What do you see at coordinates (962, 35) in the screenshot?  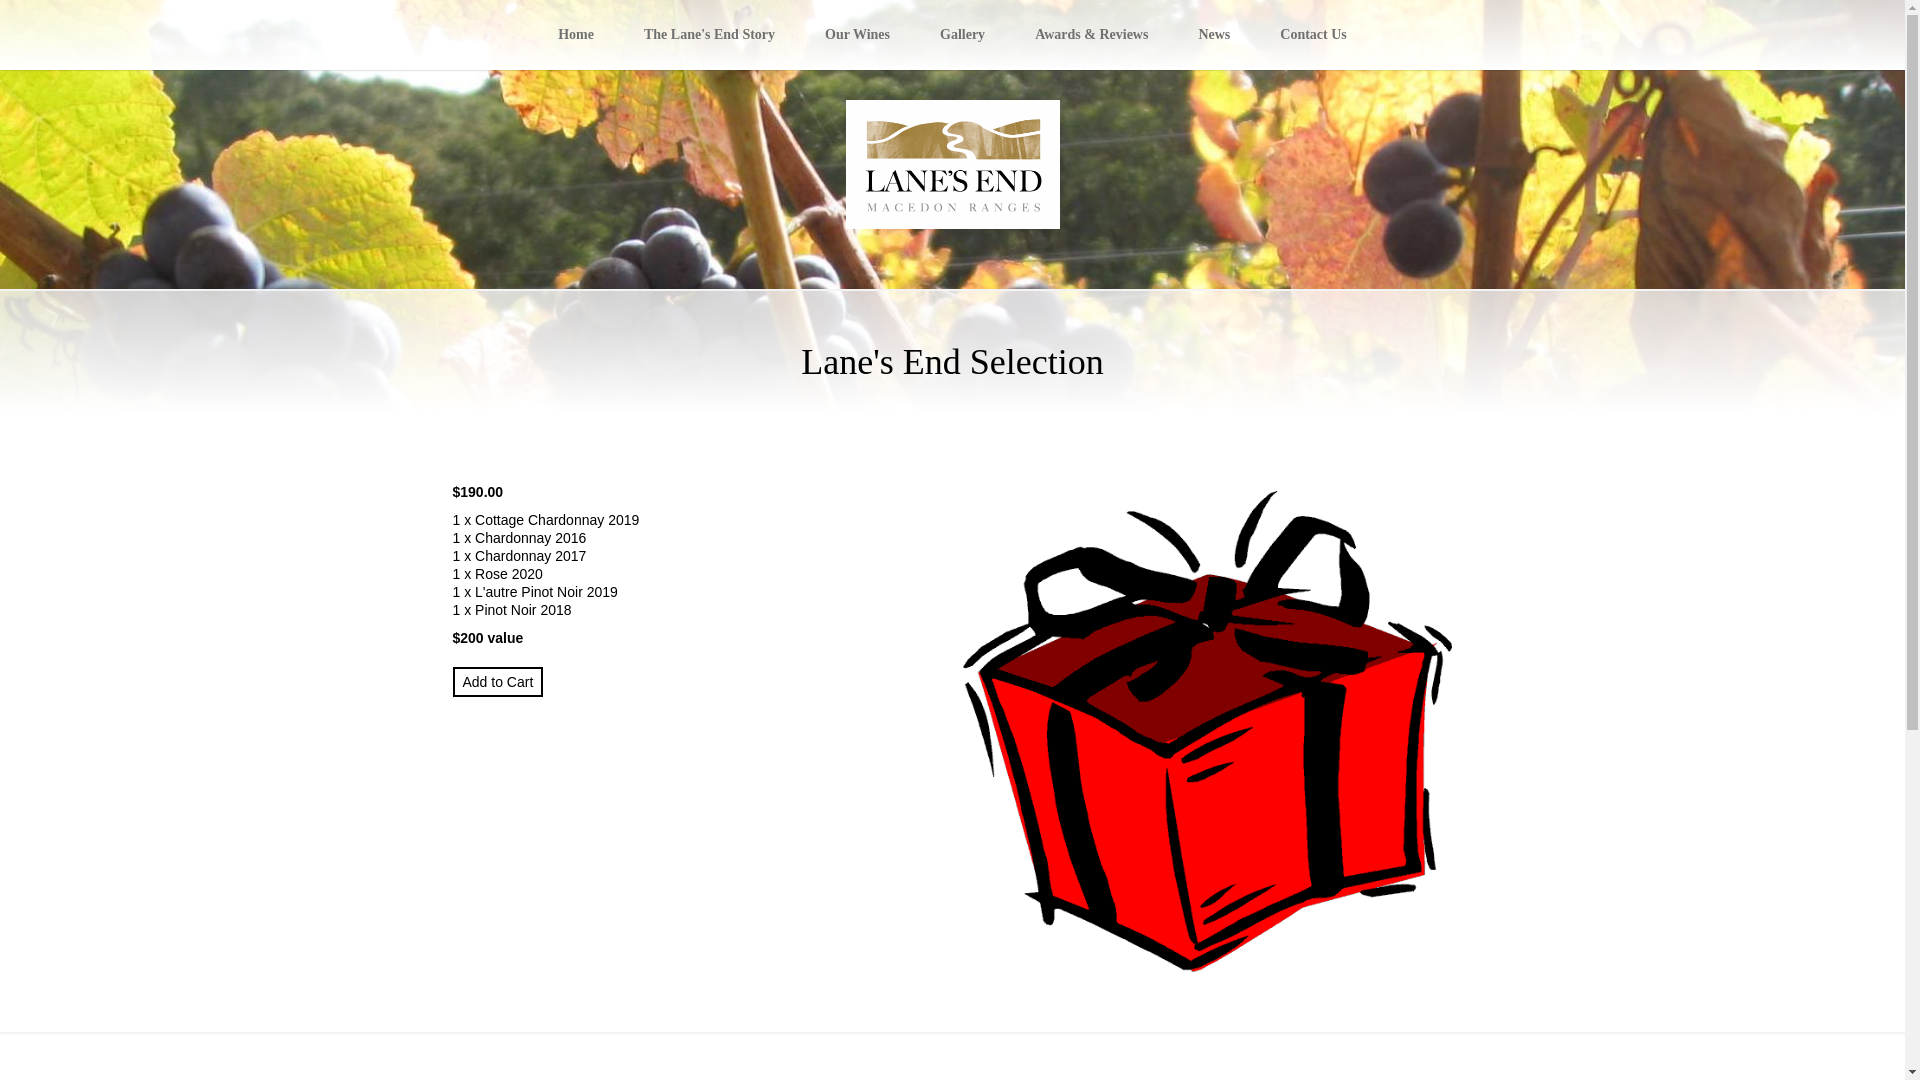 I see `Gallery` at bounding box center [962, 35].